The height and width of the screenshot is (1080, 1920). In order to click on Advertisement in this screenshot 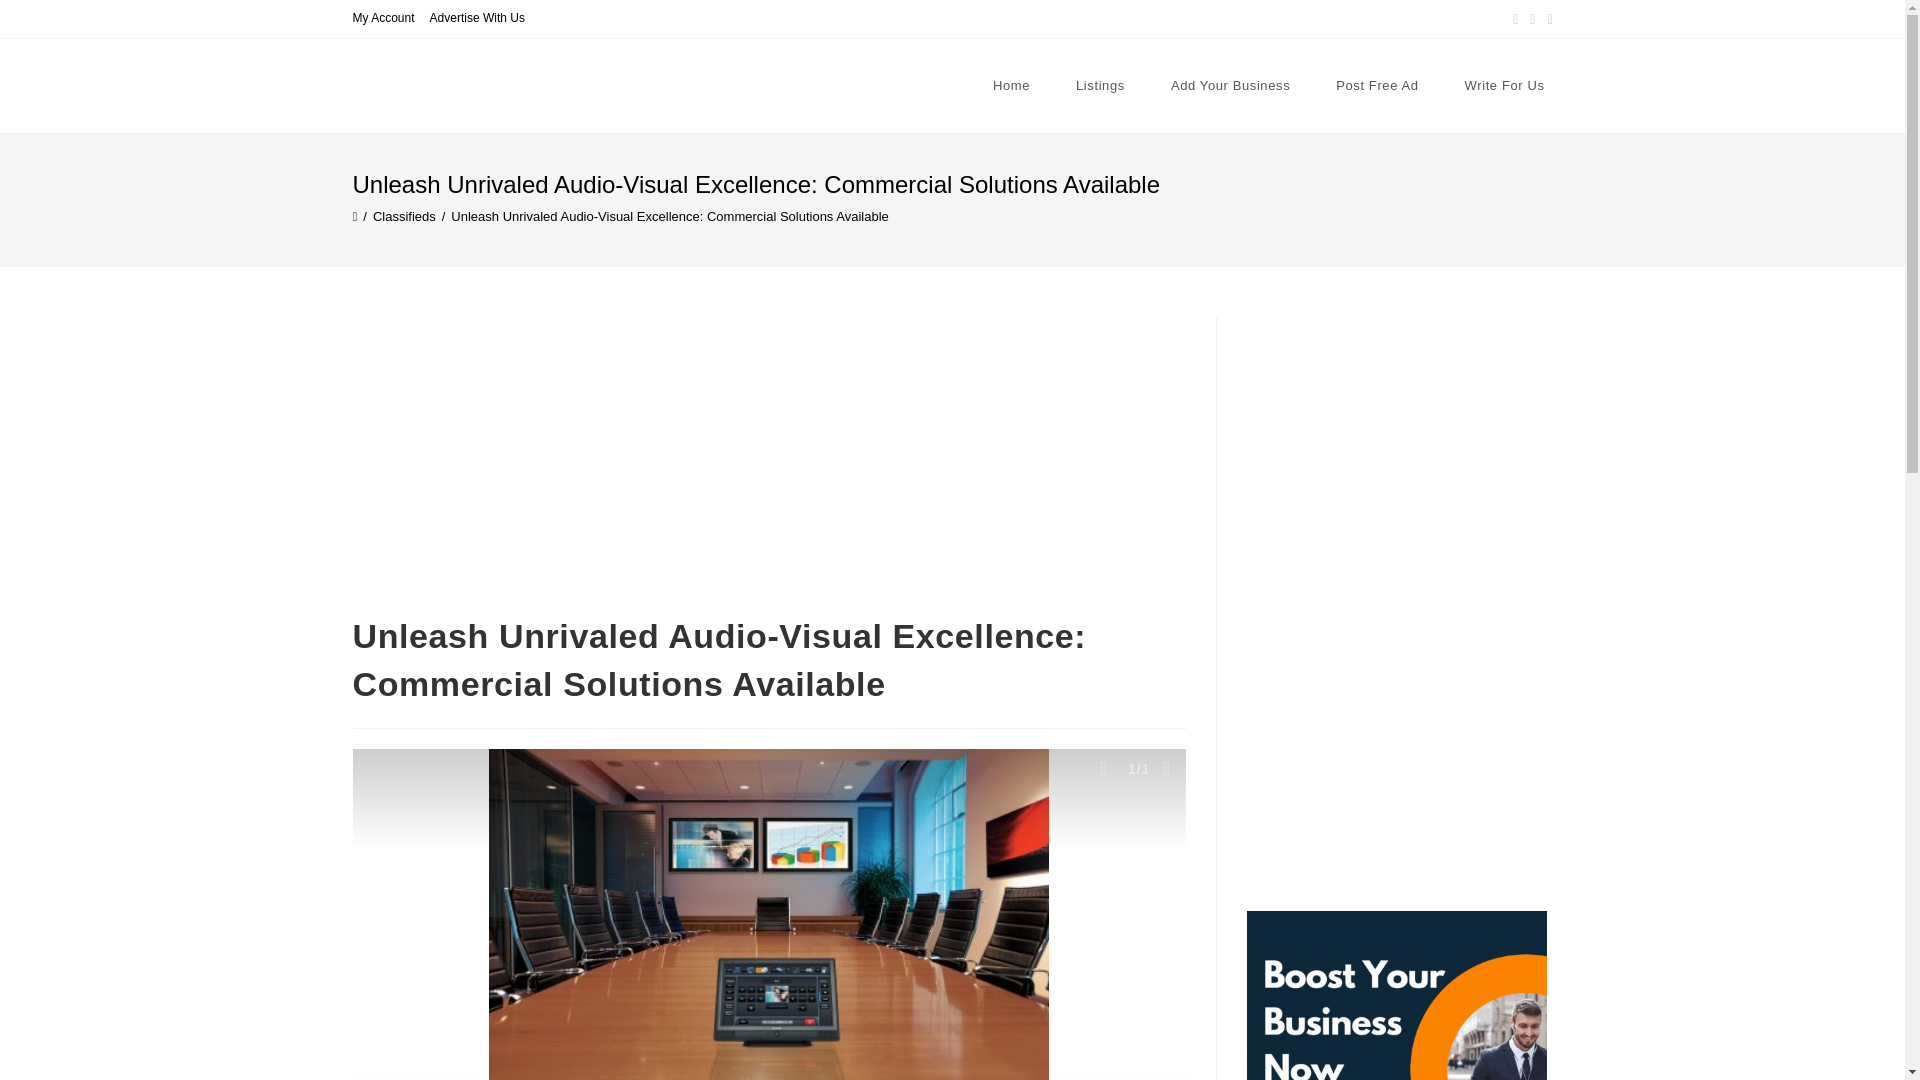, I will do `click(1398, 758)`.